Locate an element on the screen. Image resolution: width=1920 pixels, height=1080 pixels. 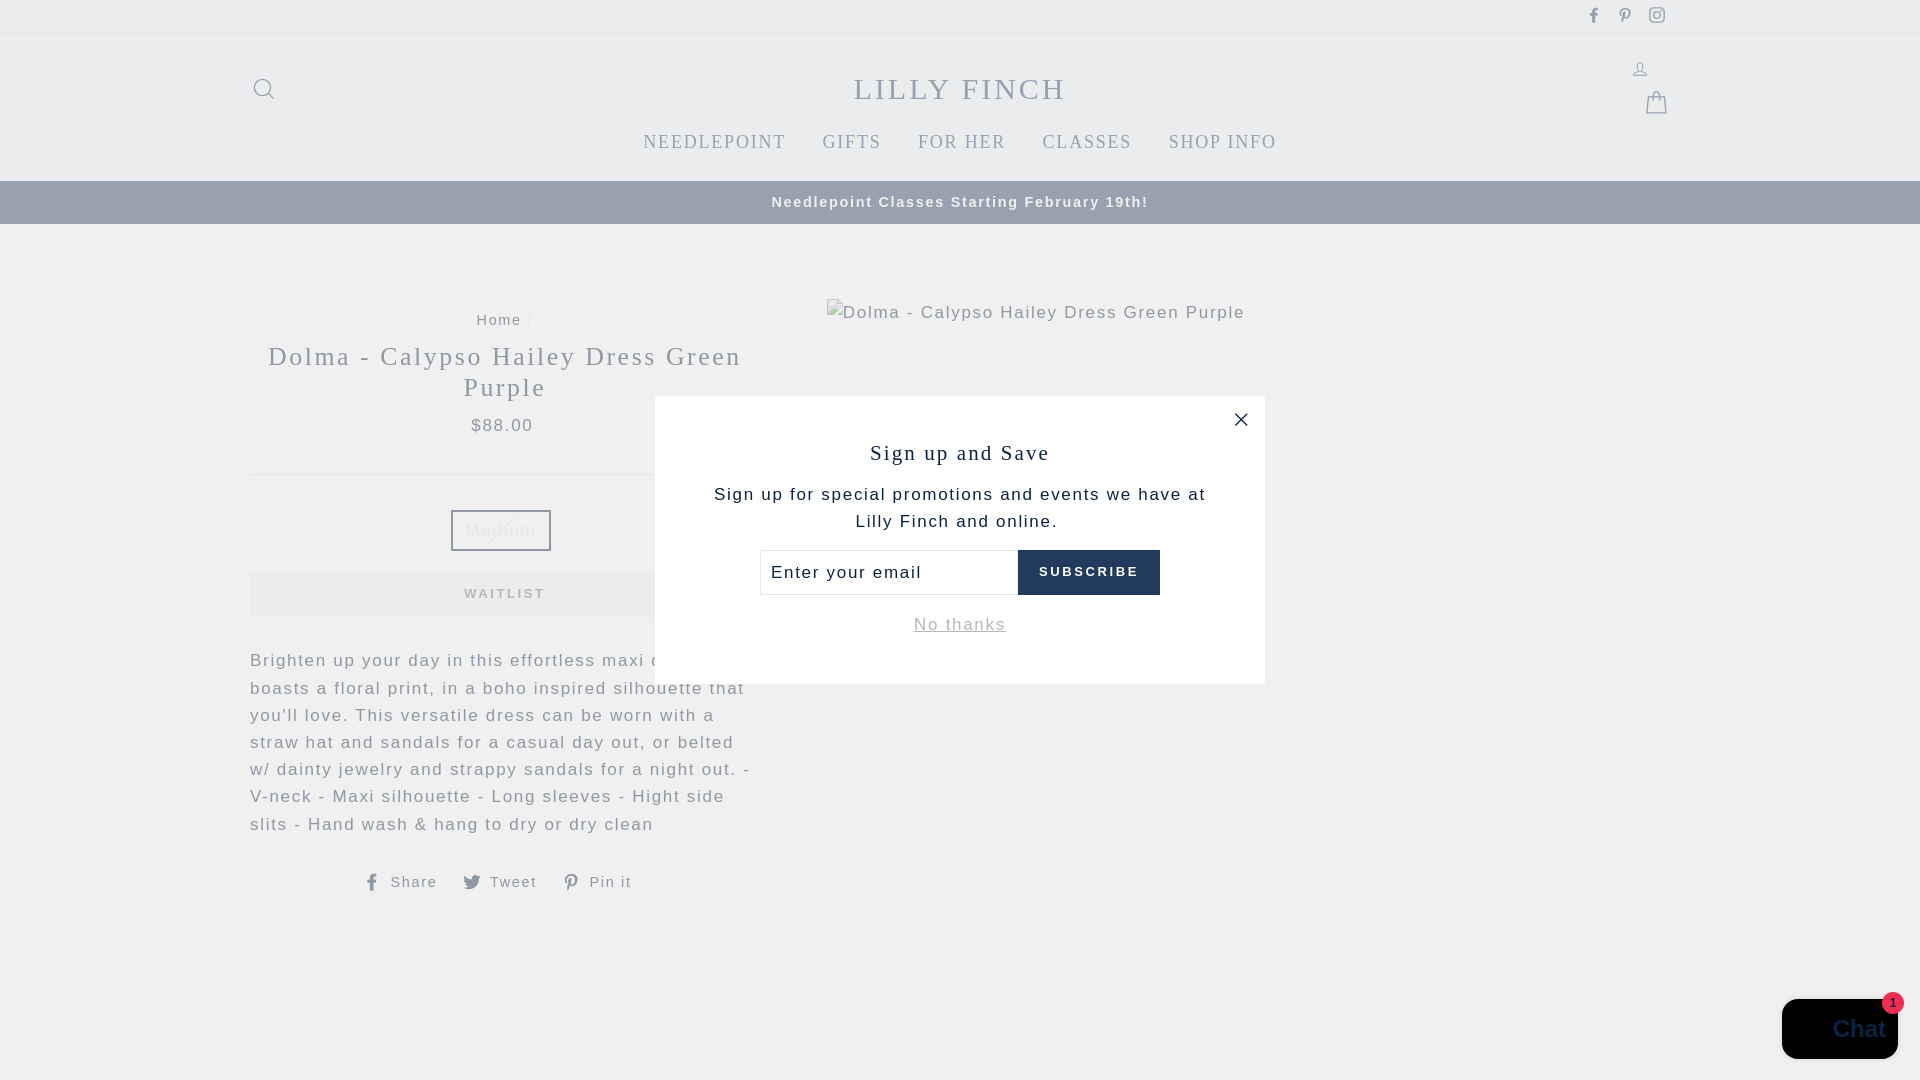
Share on Facebook is located at coordinates (406, 882).